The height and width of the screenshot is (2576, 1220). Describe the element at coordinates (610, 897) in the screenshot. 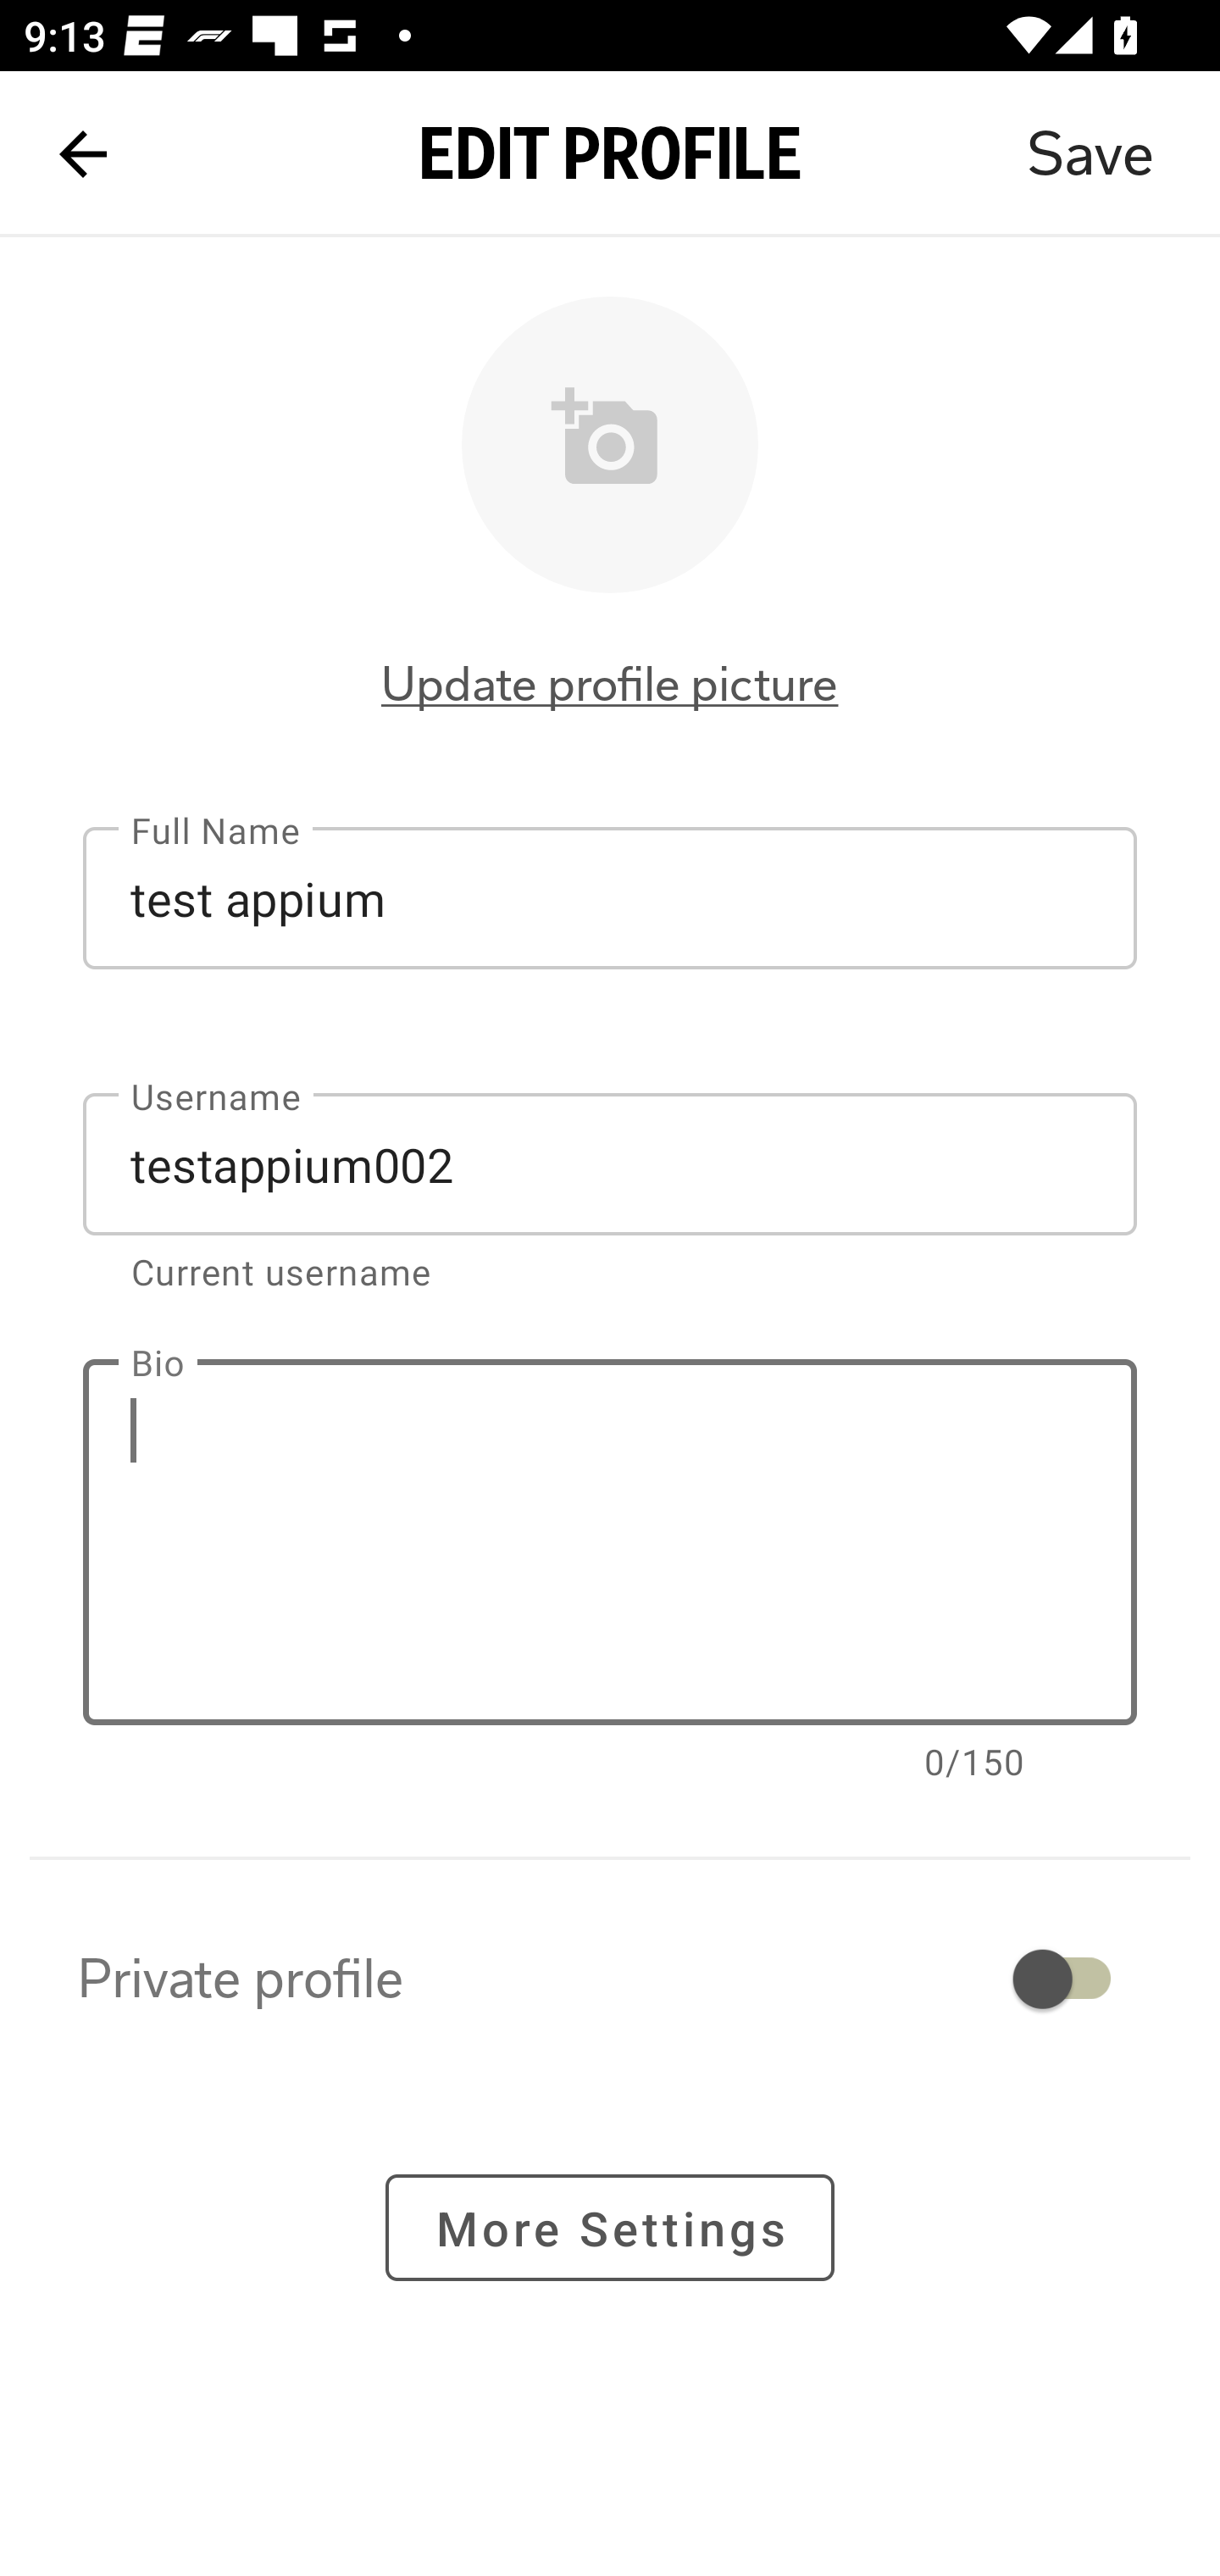

I see `test appium` at that location.